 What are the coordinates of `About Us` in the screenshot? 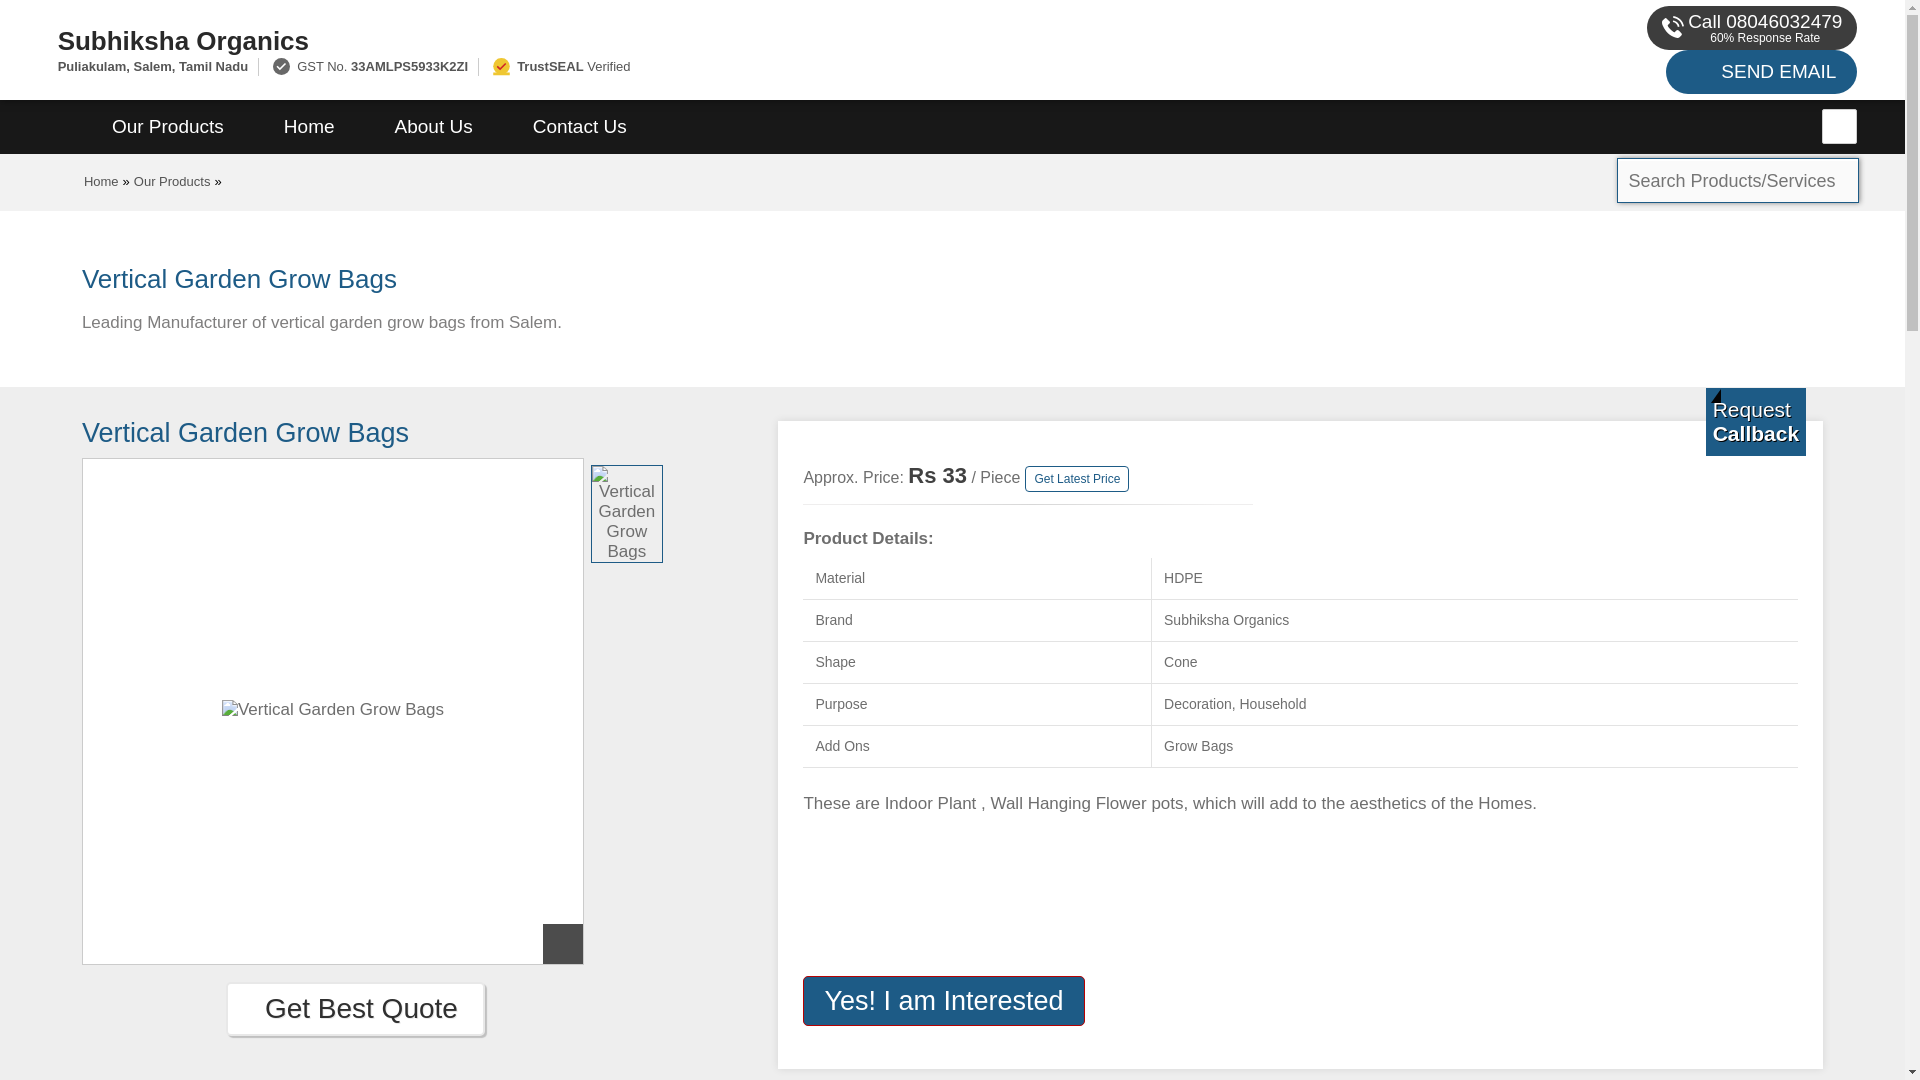 It's located at (434, 127).